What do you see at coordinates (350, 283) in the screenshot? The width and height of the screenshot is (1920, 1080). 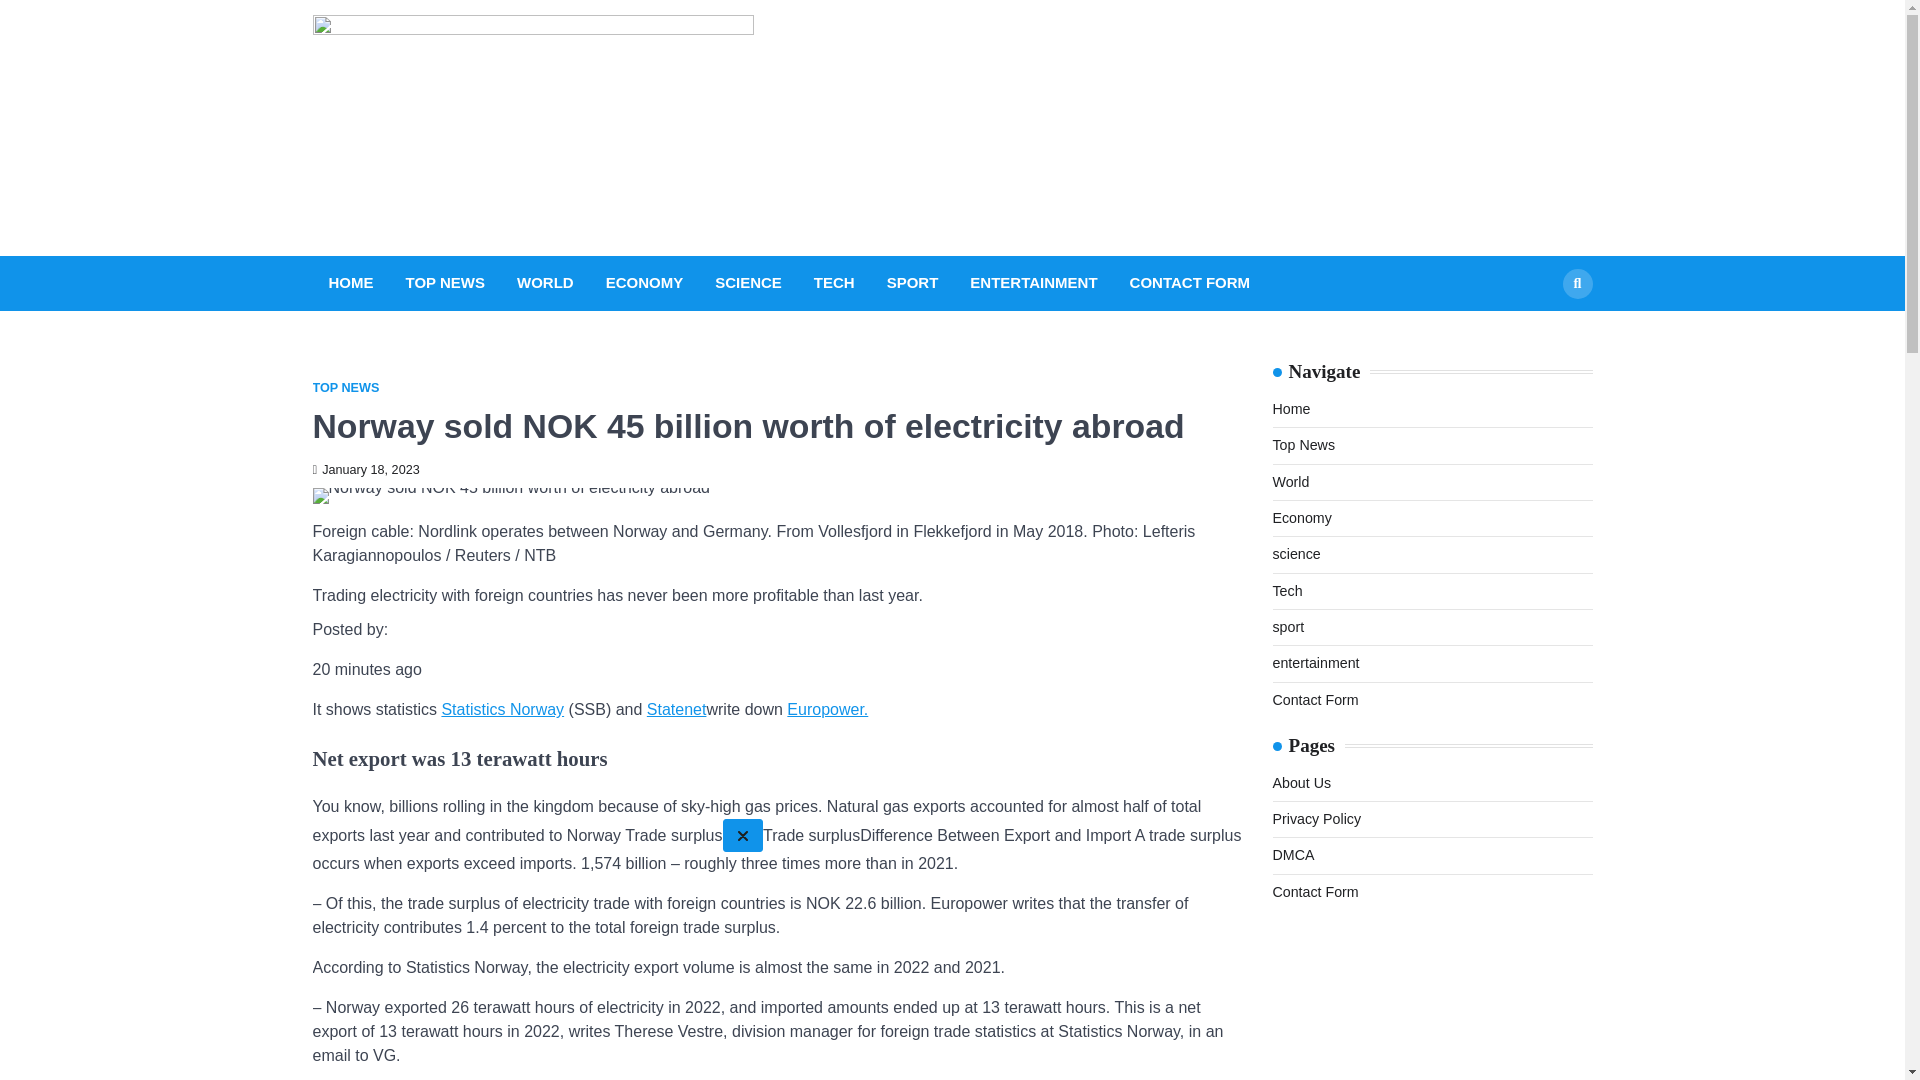 I see `HOME` at bounding box center [350, 283].